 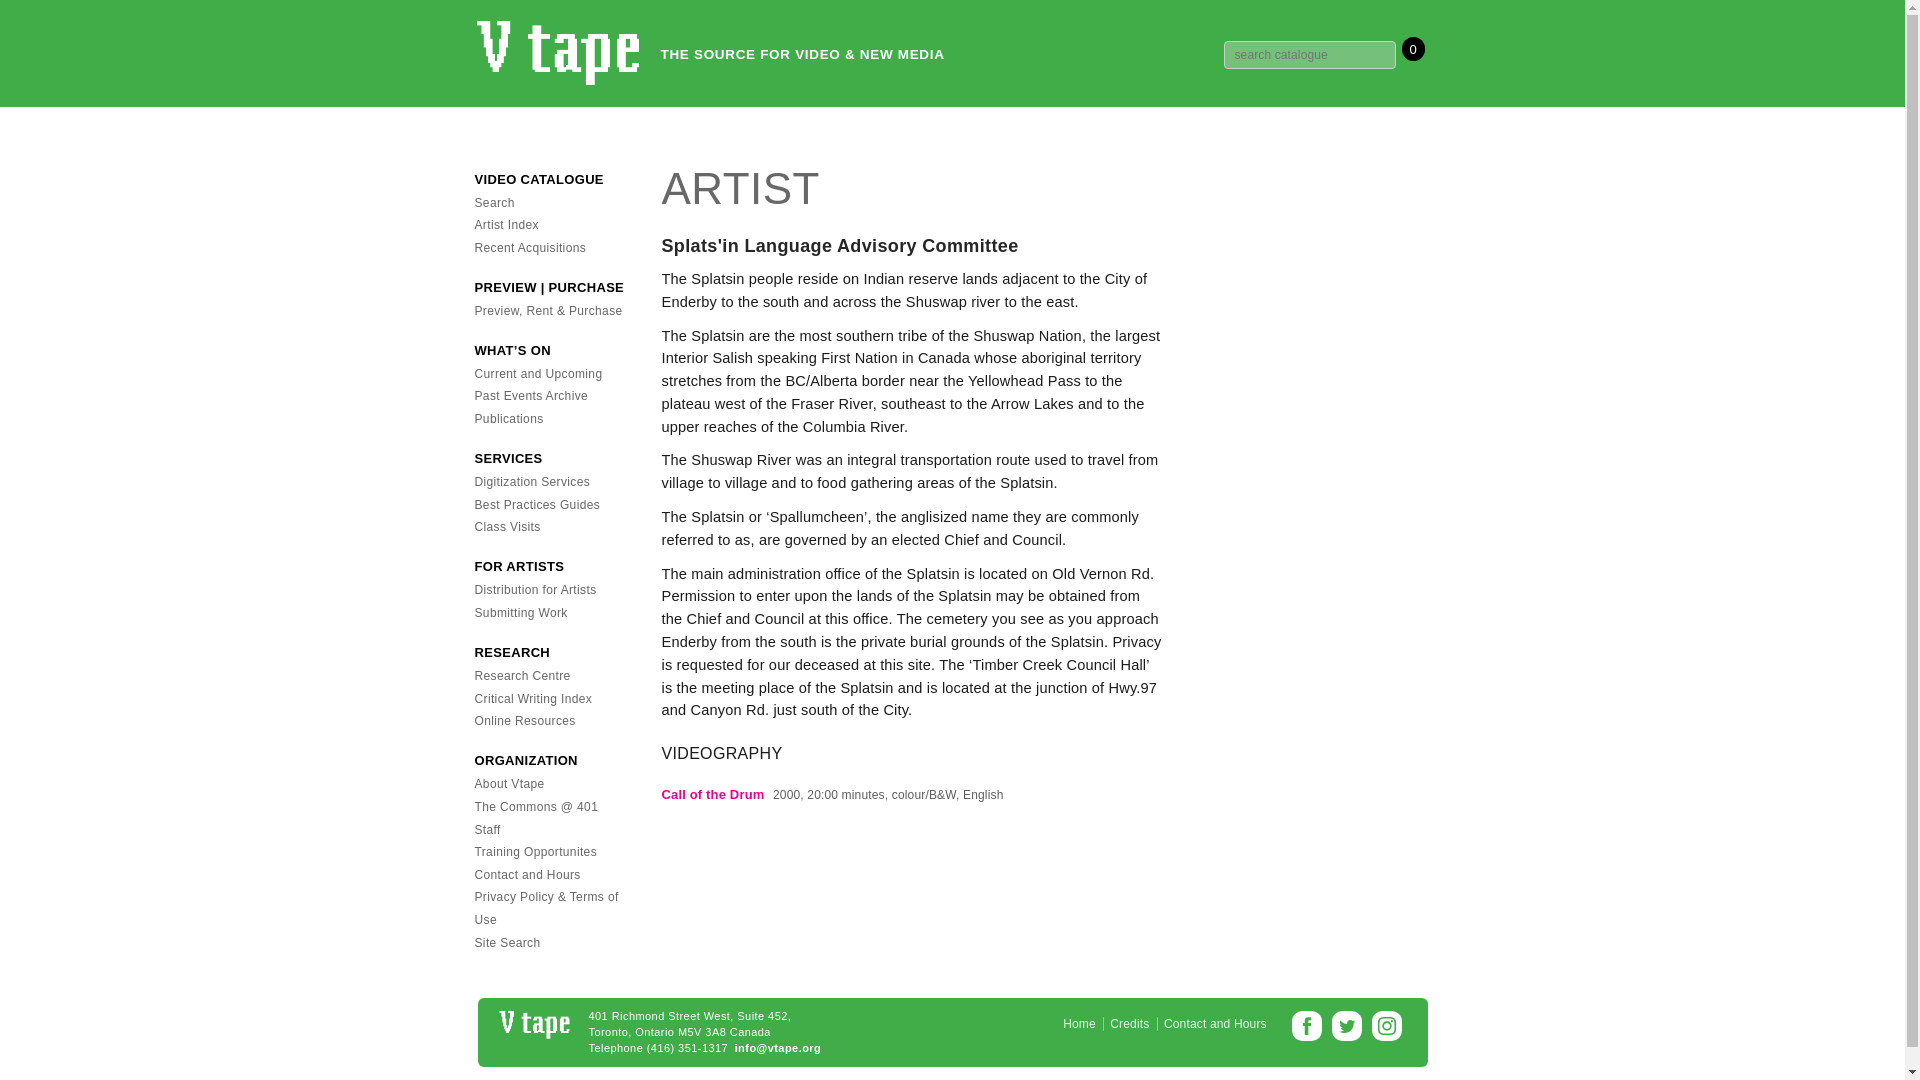 I want to click on Past Events Archive, so click(x=530, y=395).